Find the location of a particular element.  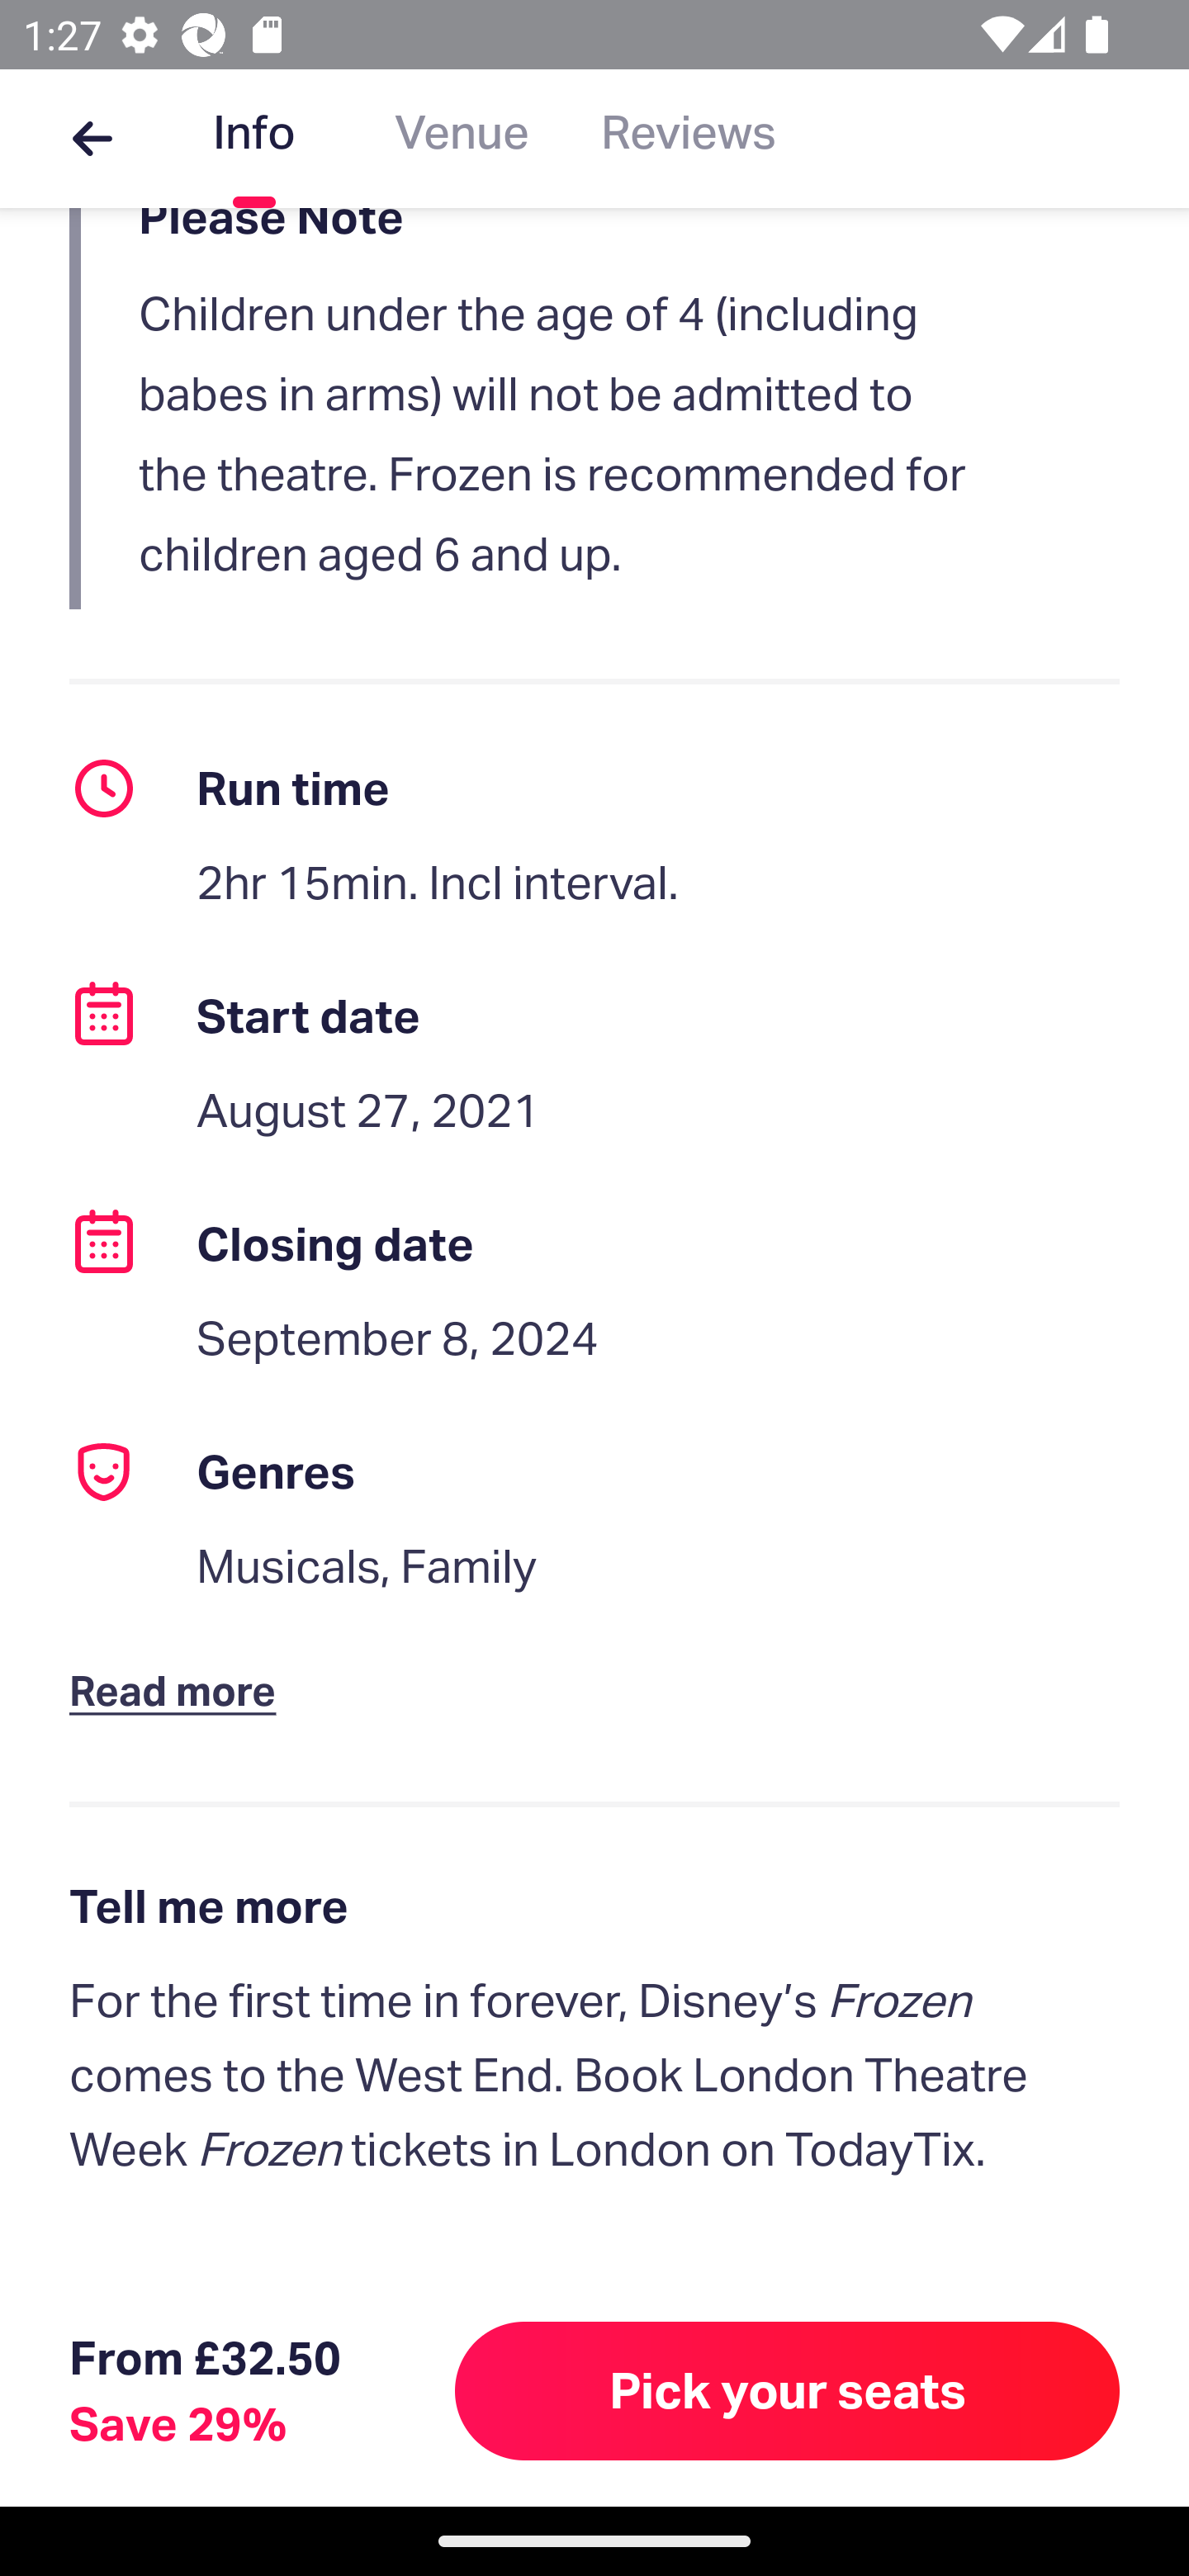

Venue is located at coordinates (462, 139).